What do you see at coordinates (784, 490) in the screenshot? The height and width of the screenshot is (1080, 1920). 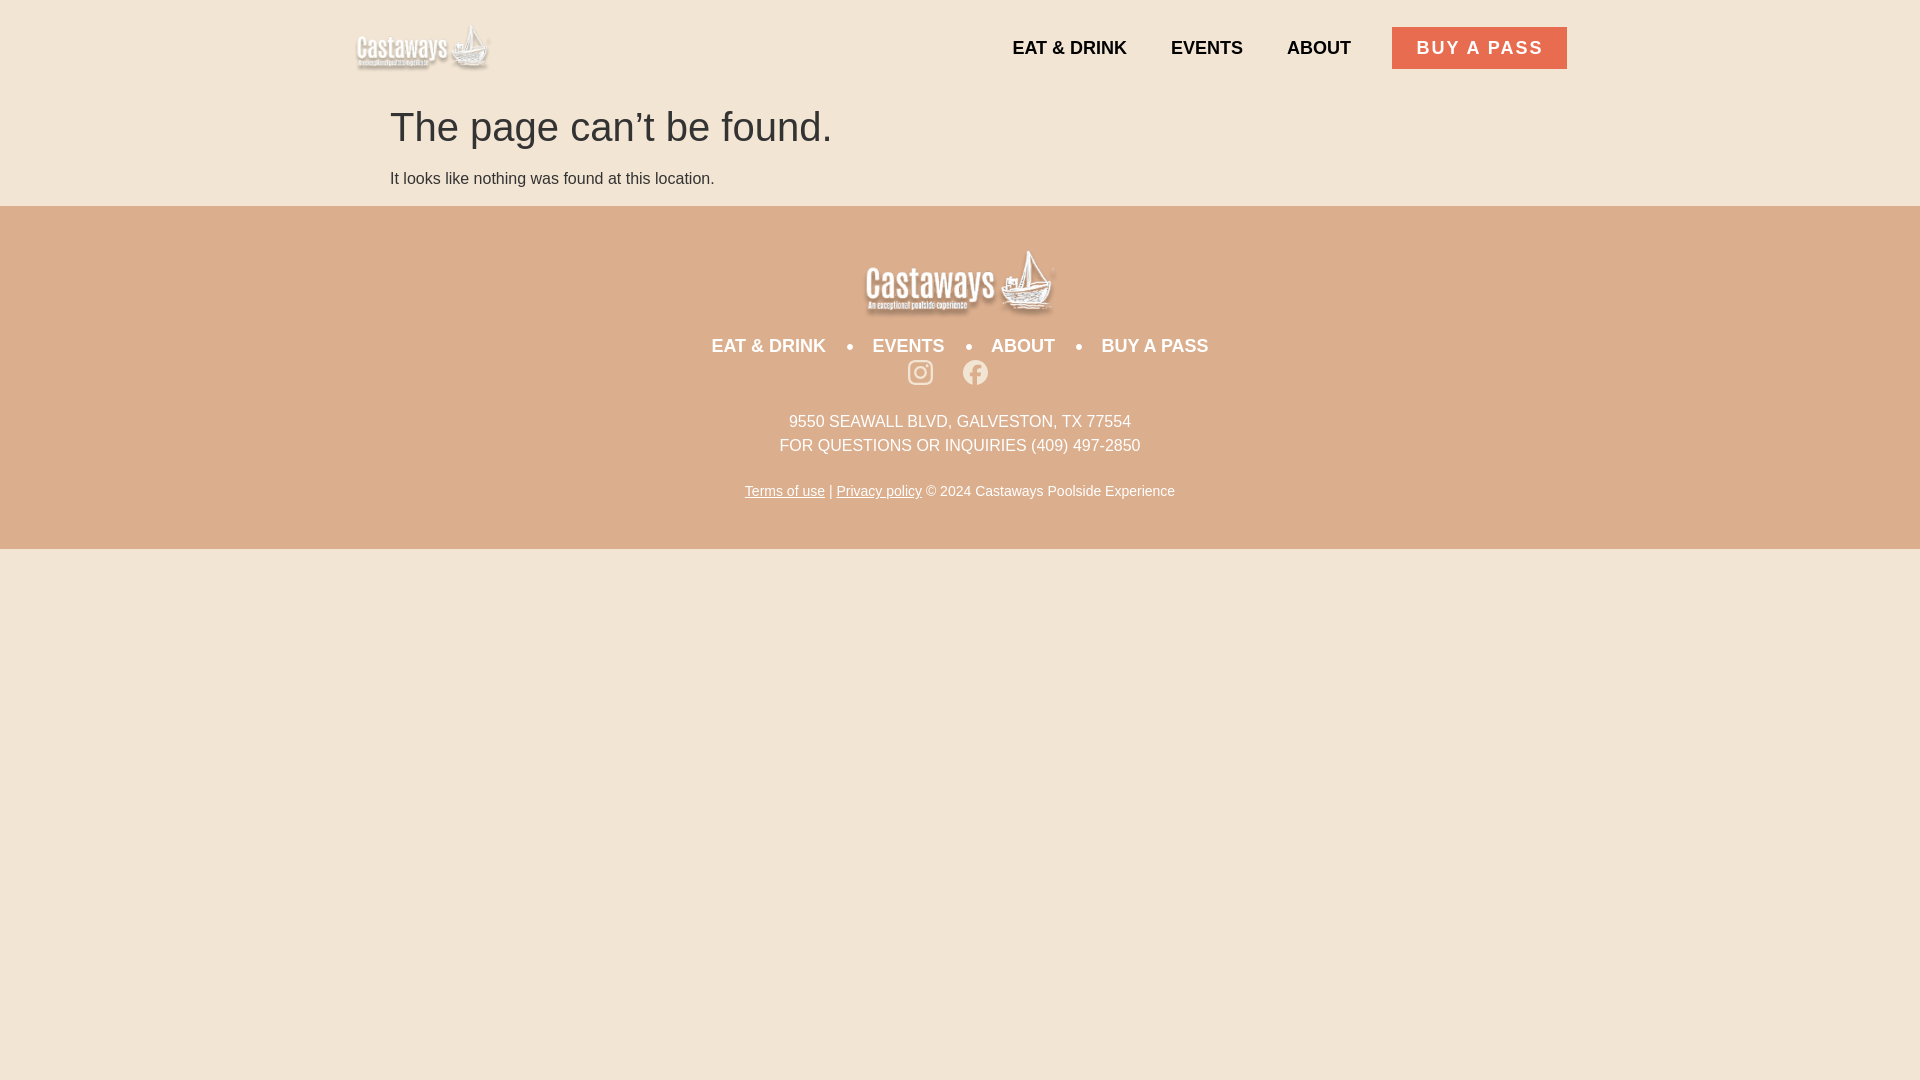 I see `Terms of use` at bounding box center [784, 490].